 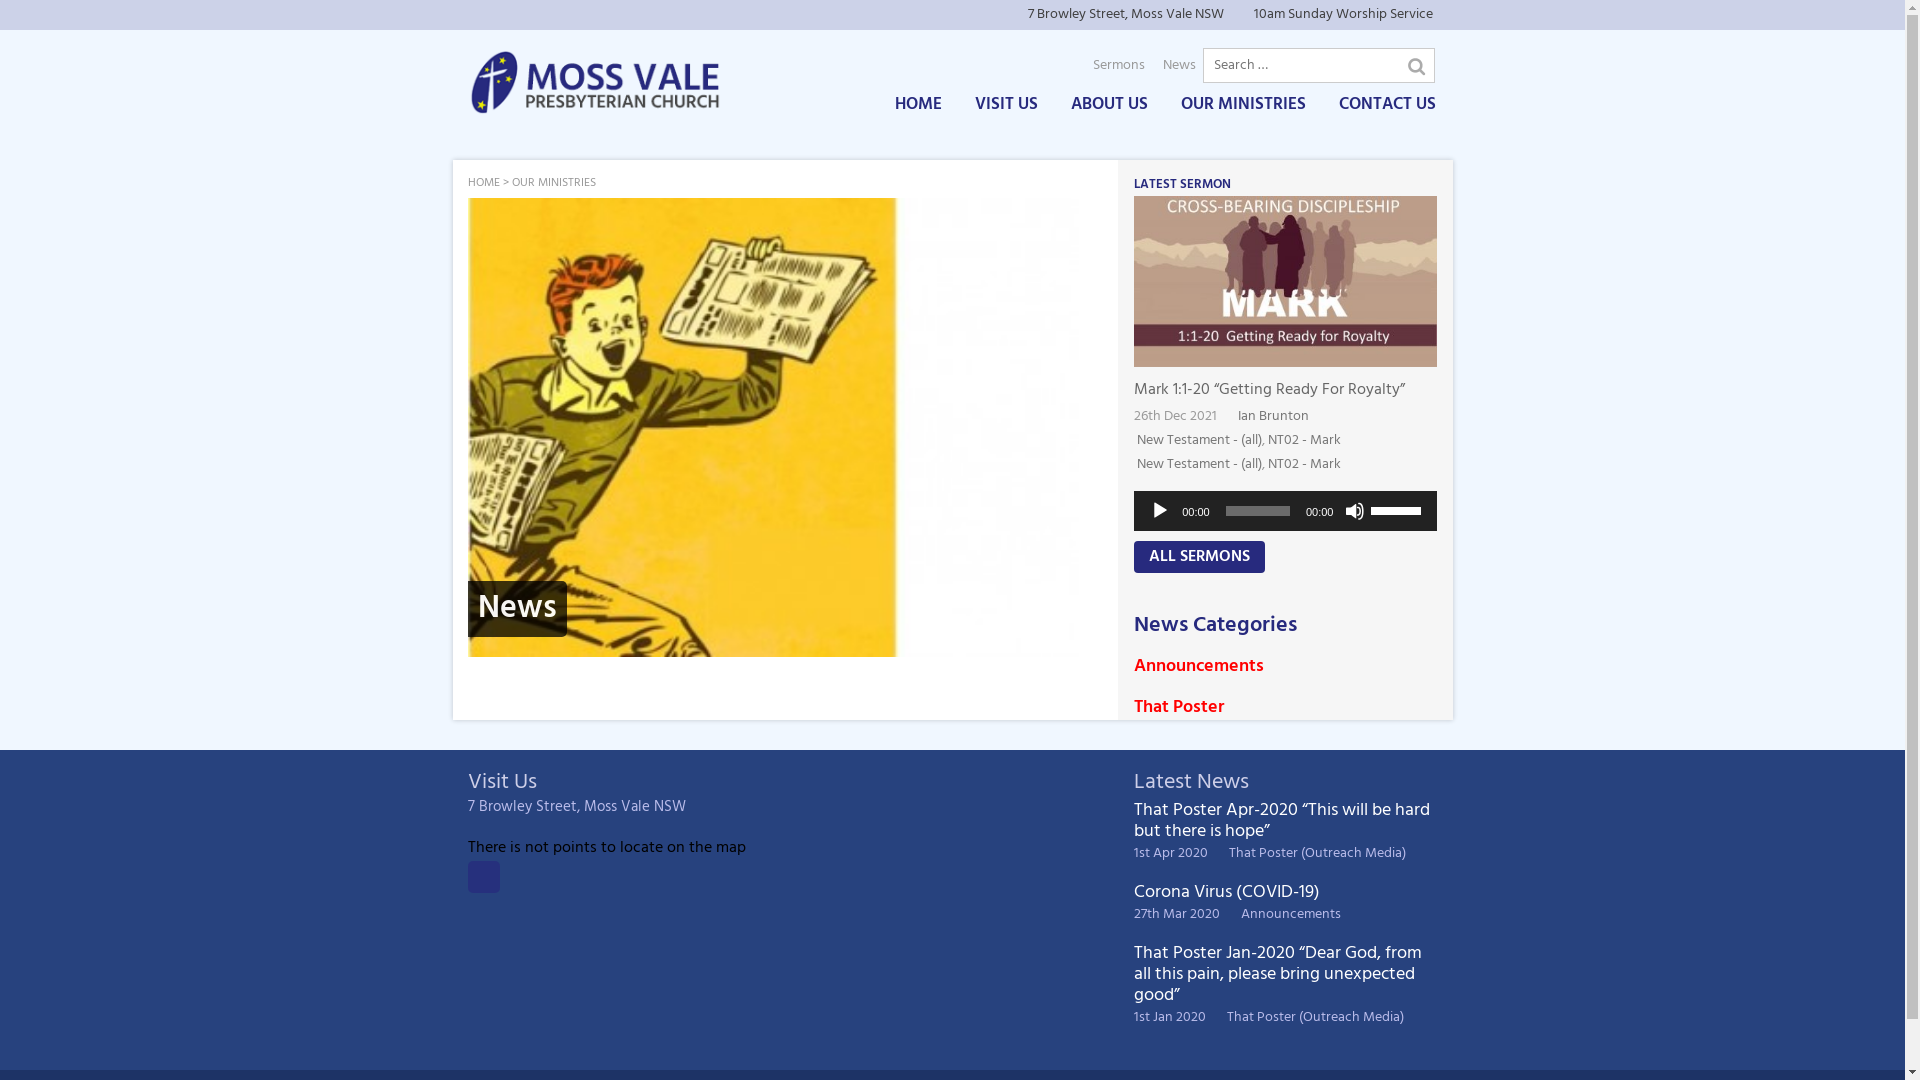 What do you see at coordinates (1199, 666) in the screenshot?
I see `Announcements` at bounding box center [1199, 666].